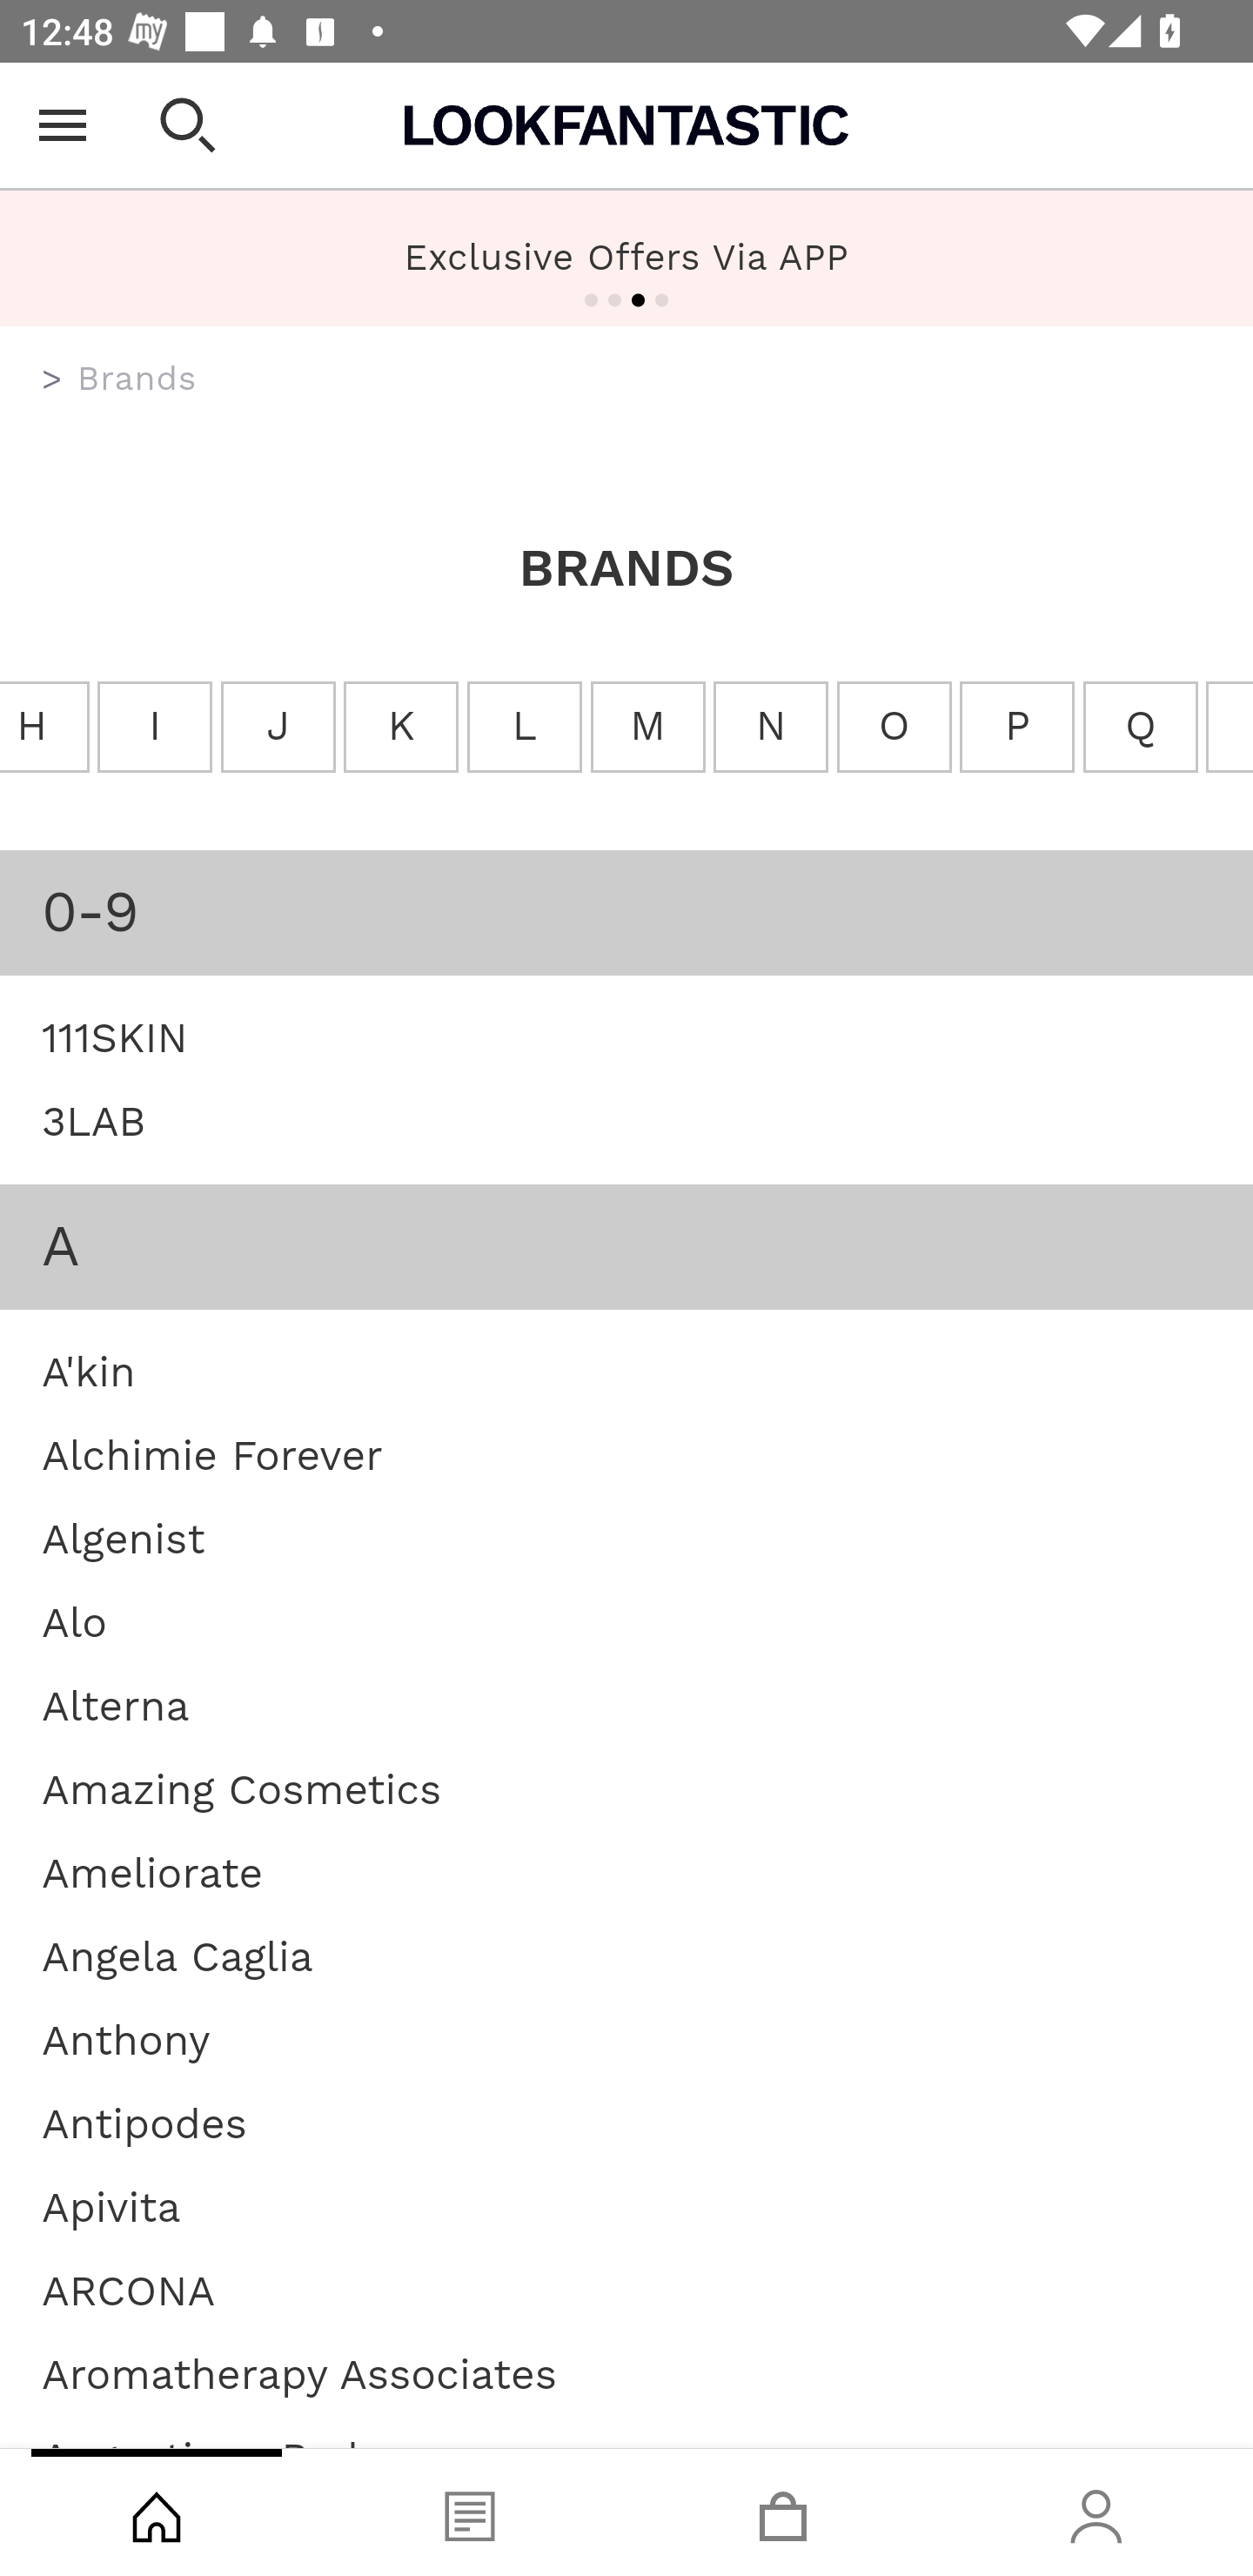 Image resolution: width=1253 pixels, height=2576 pixels. I want to click on Algenist, so click(124, 1537).